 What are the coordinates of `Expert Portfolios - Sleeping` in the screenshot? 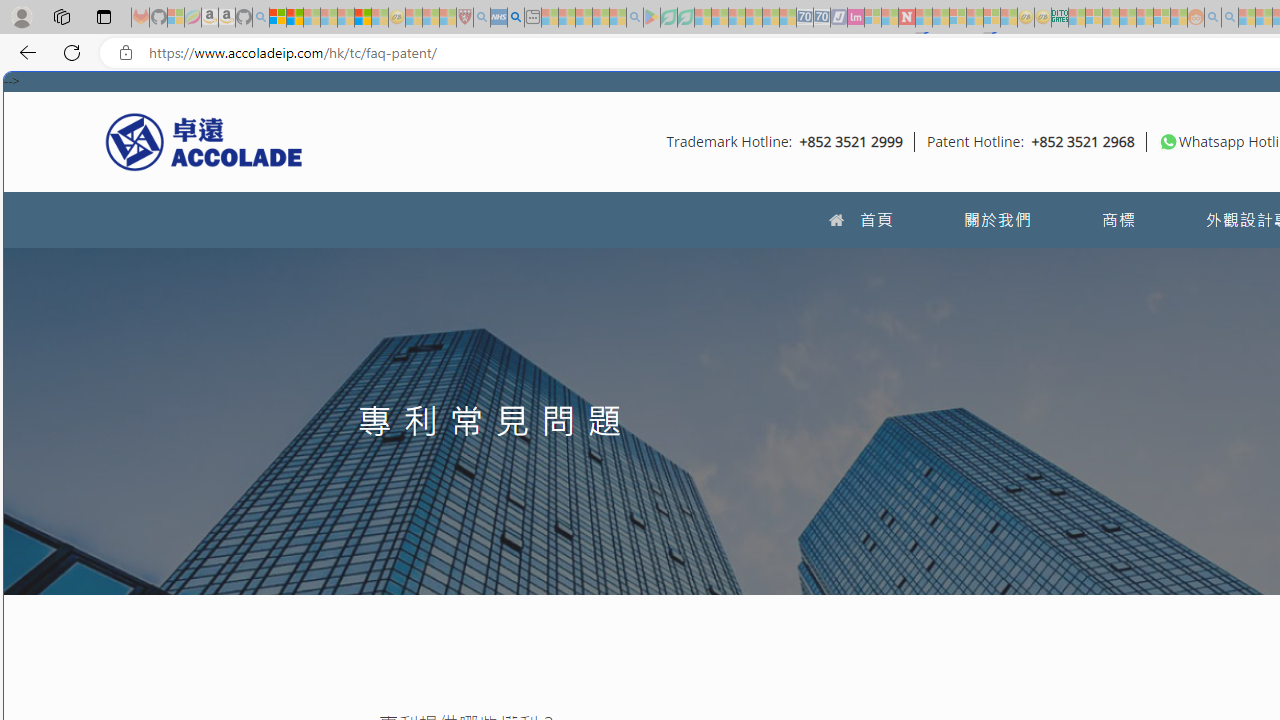 It's located at (1128, 18).